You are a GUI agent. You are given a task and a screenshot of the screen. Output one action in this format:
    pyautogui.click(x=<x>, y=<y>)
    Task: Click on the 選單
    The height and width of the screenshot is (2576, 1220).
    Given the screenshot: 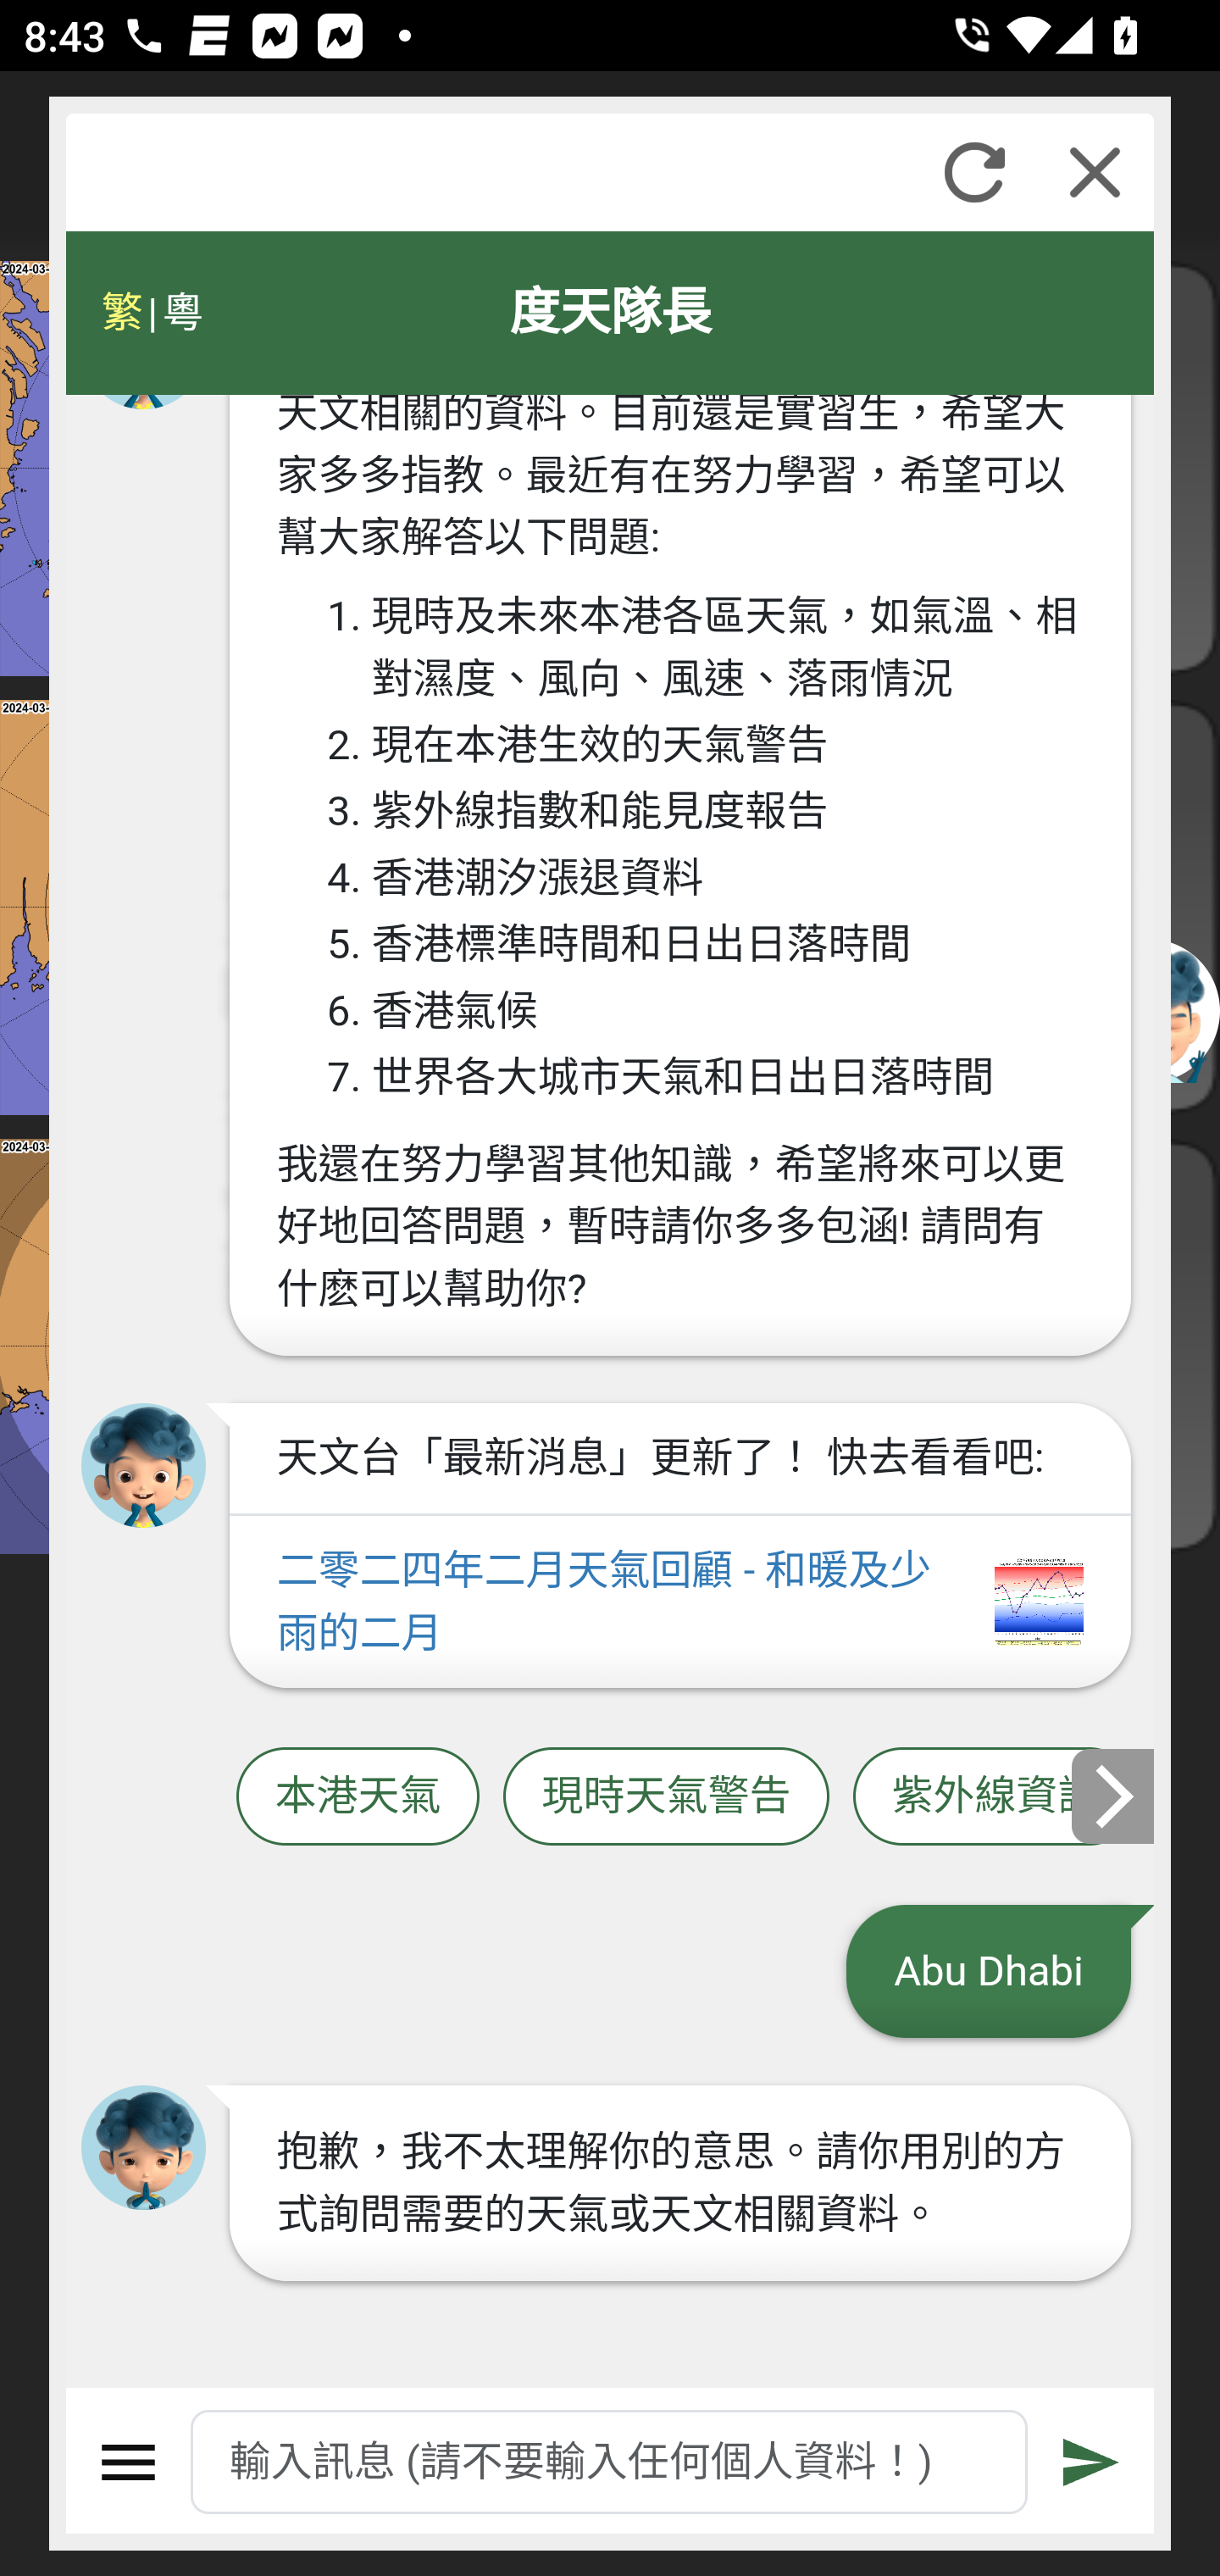 What is the action you would take?
    pyautogui.click(x=129, y=2462)
    